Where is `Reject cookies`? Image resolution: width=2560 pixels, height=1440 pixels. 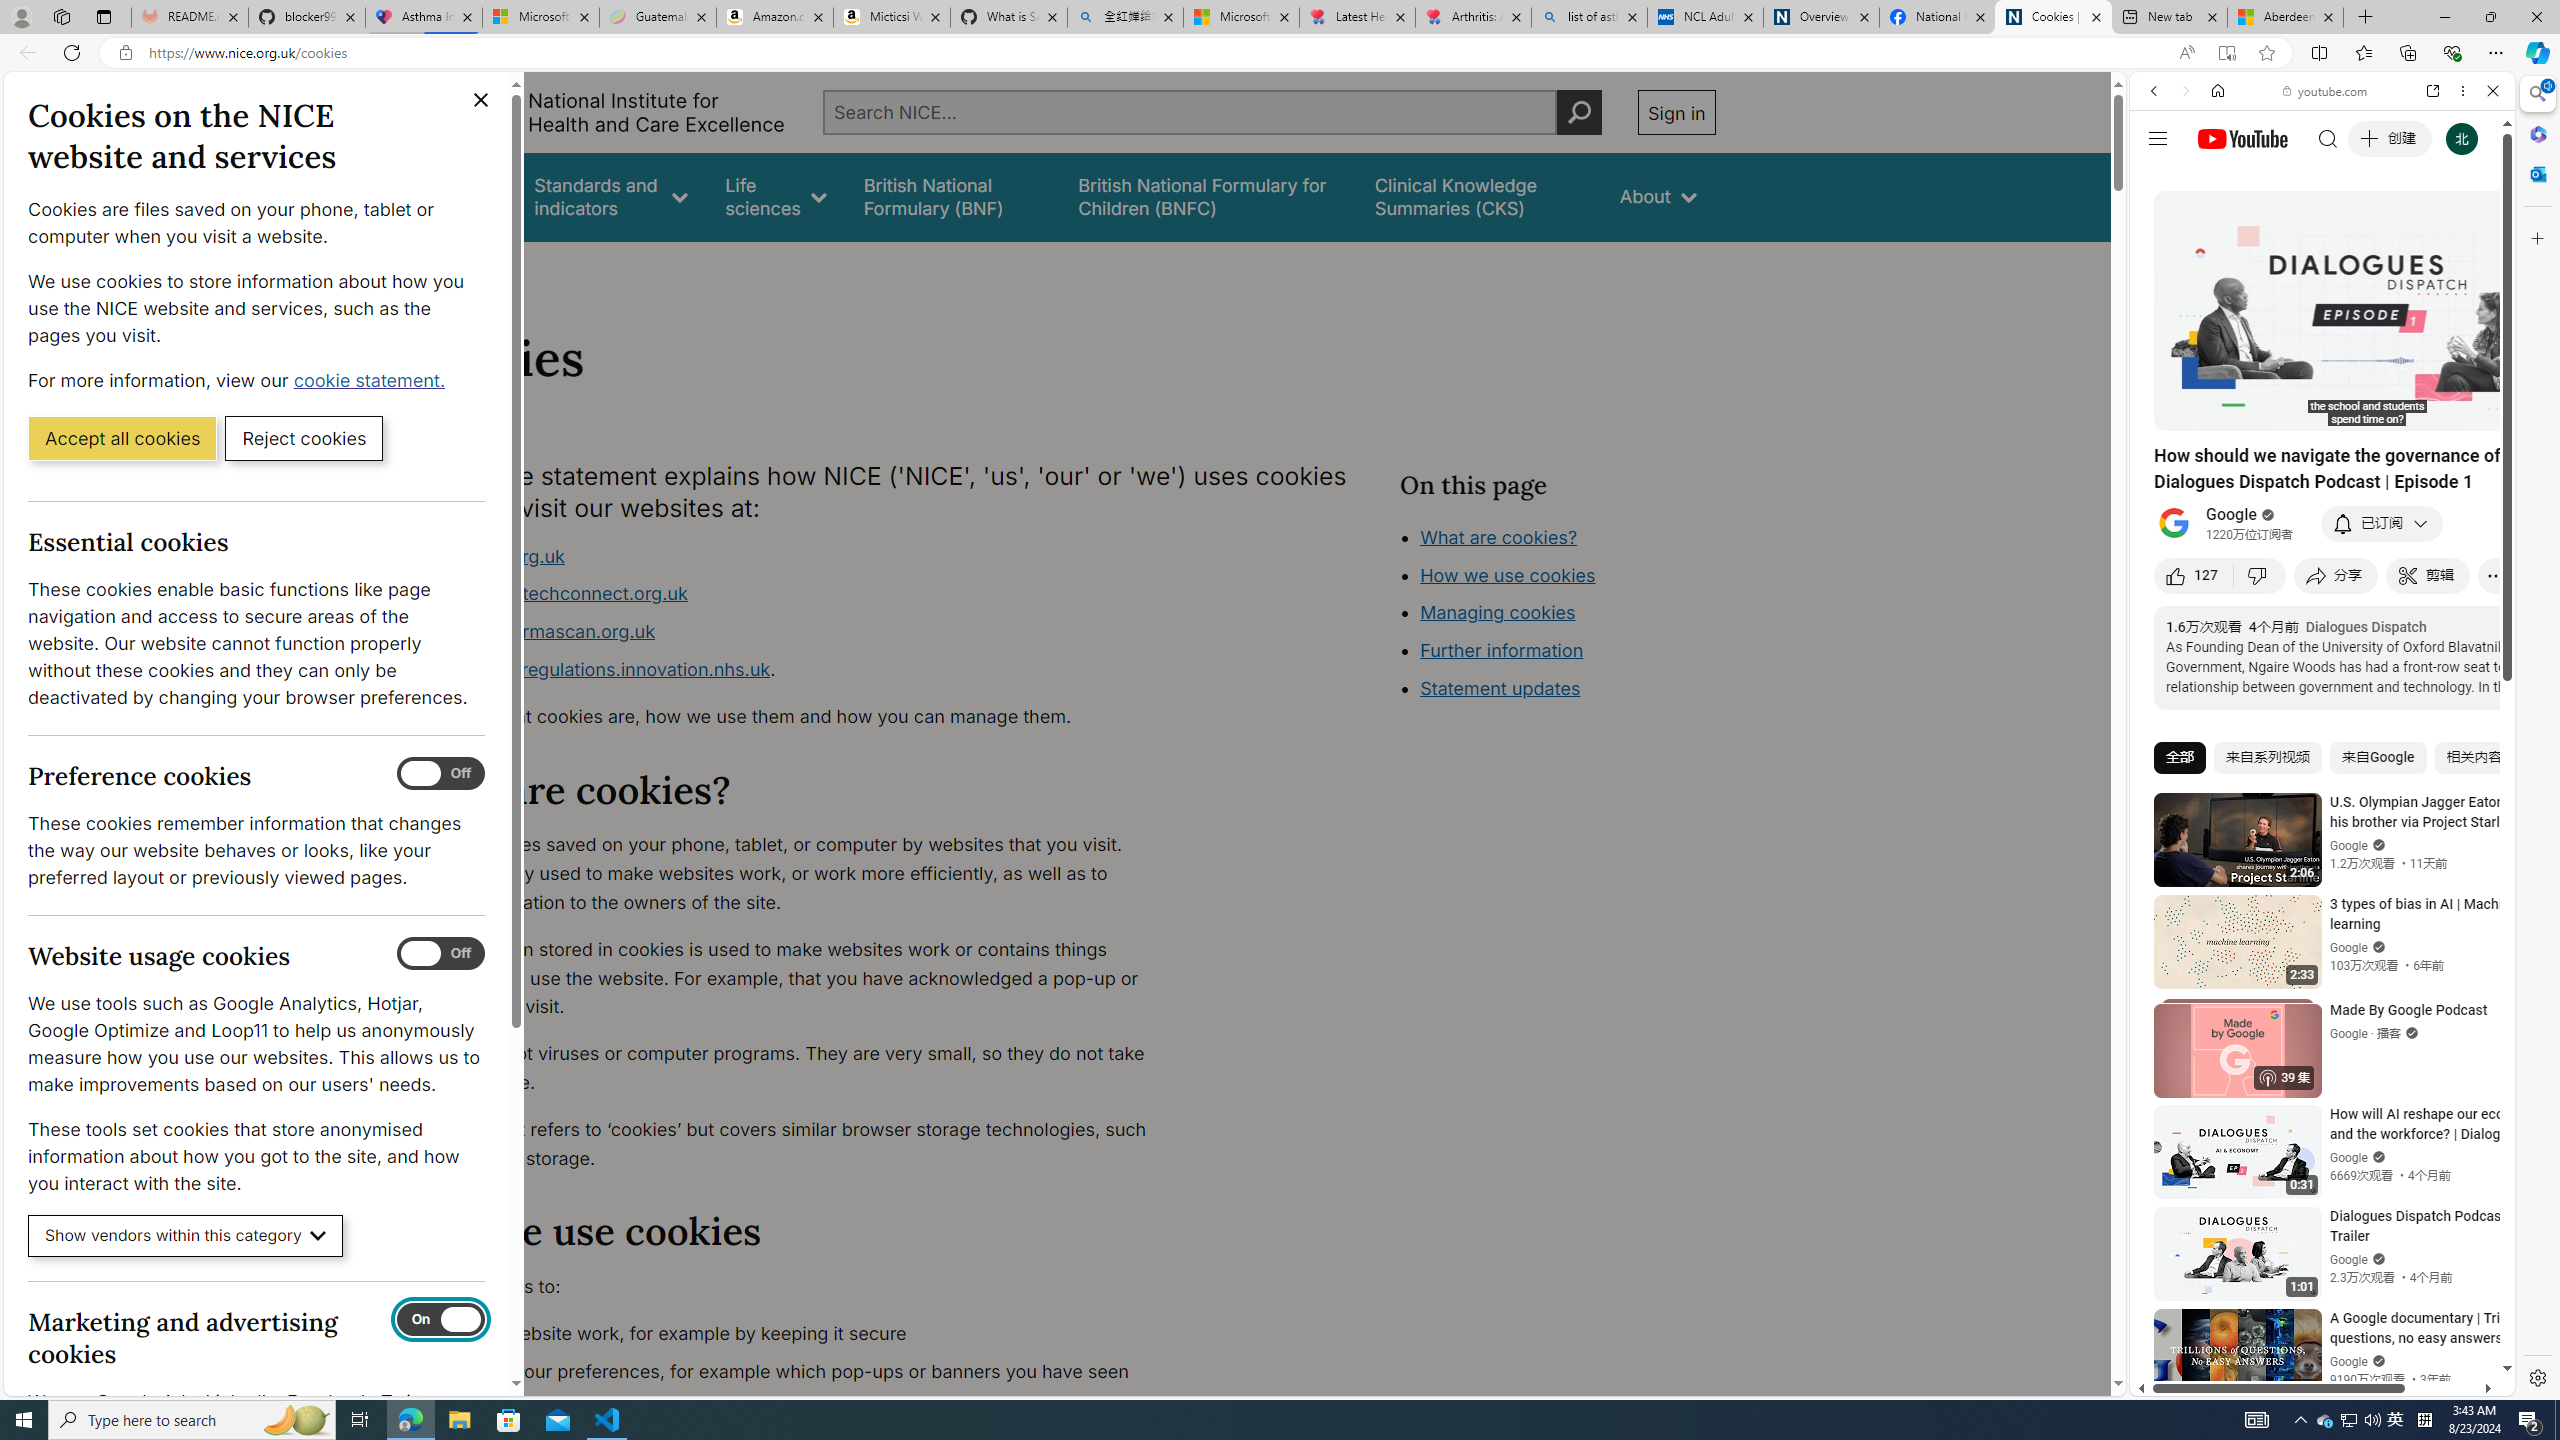 Reject cookies is located at coordinates (304, 437).